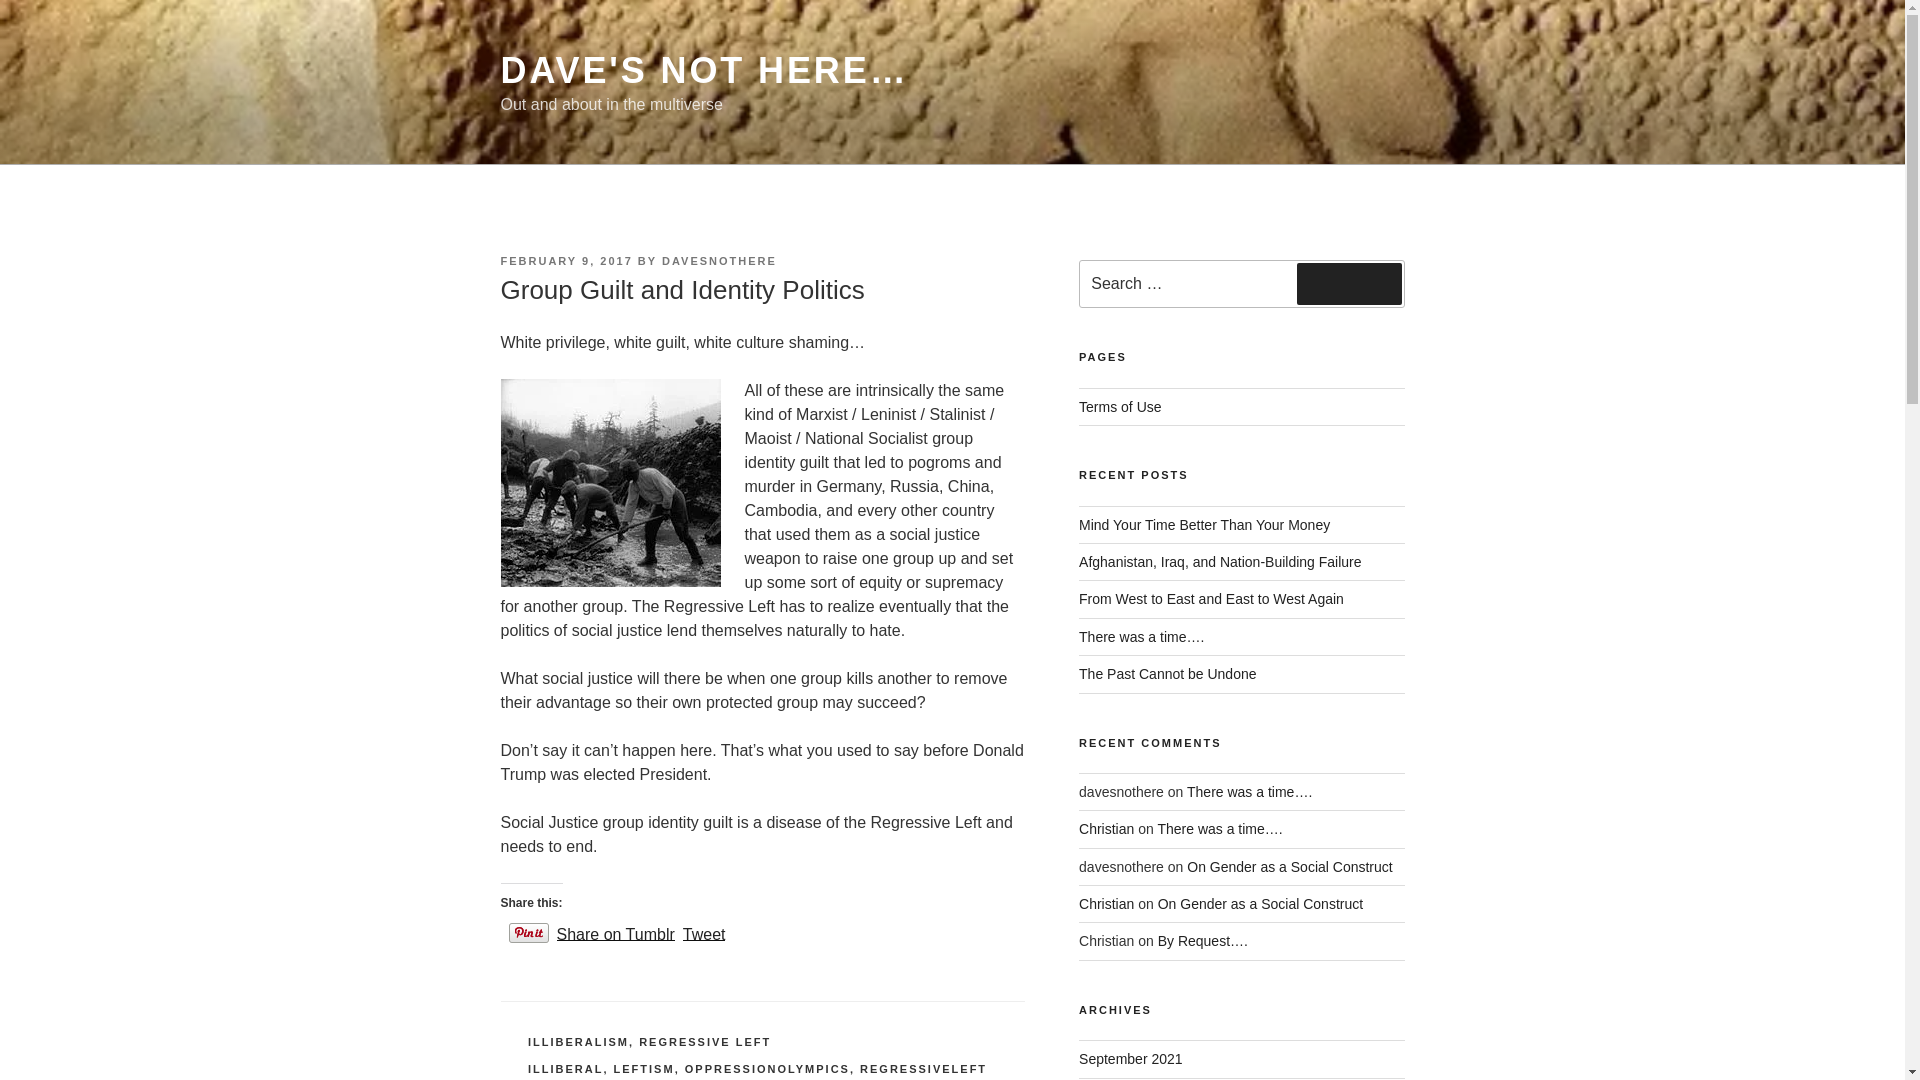  I want to click on On Gender as a Social Construct, so click(1289, 866).